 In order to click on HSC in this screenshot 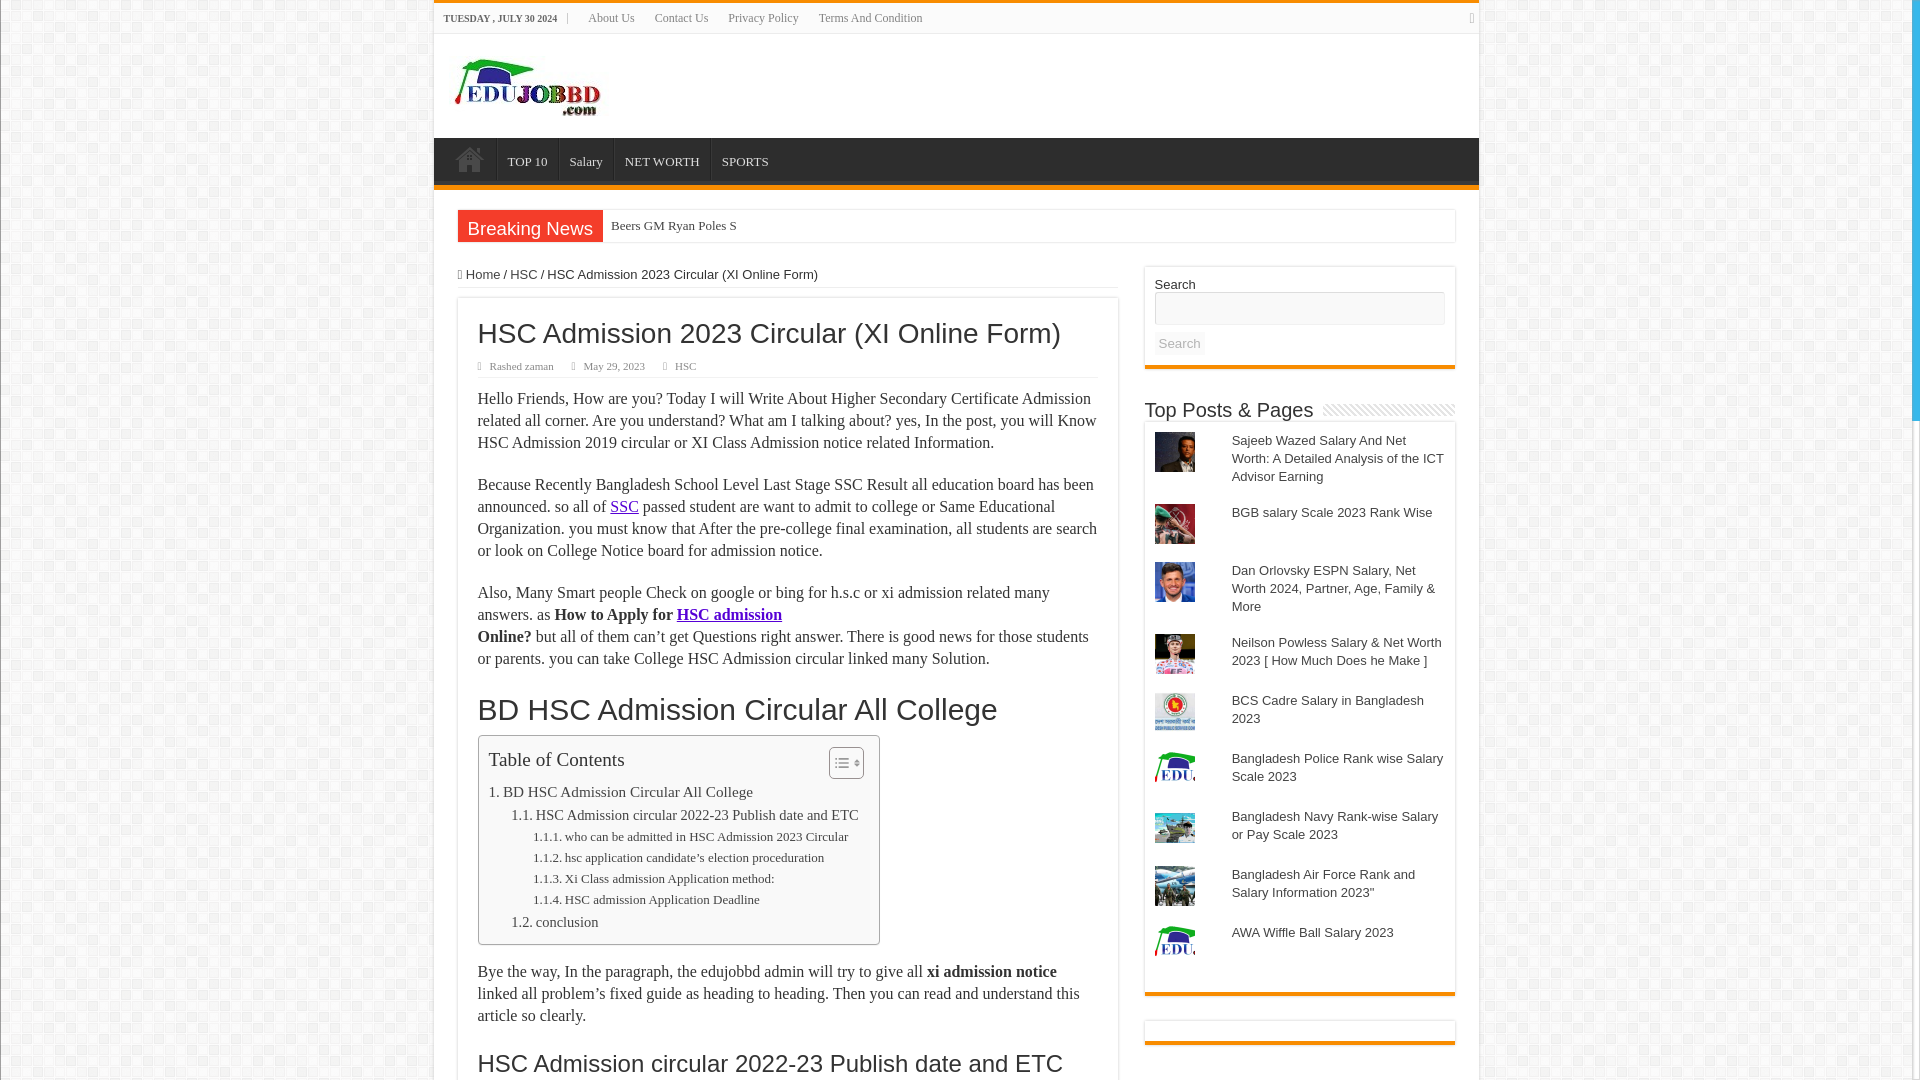, I will do `click(686, 365)`.